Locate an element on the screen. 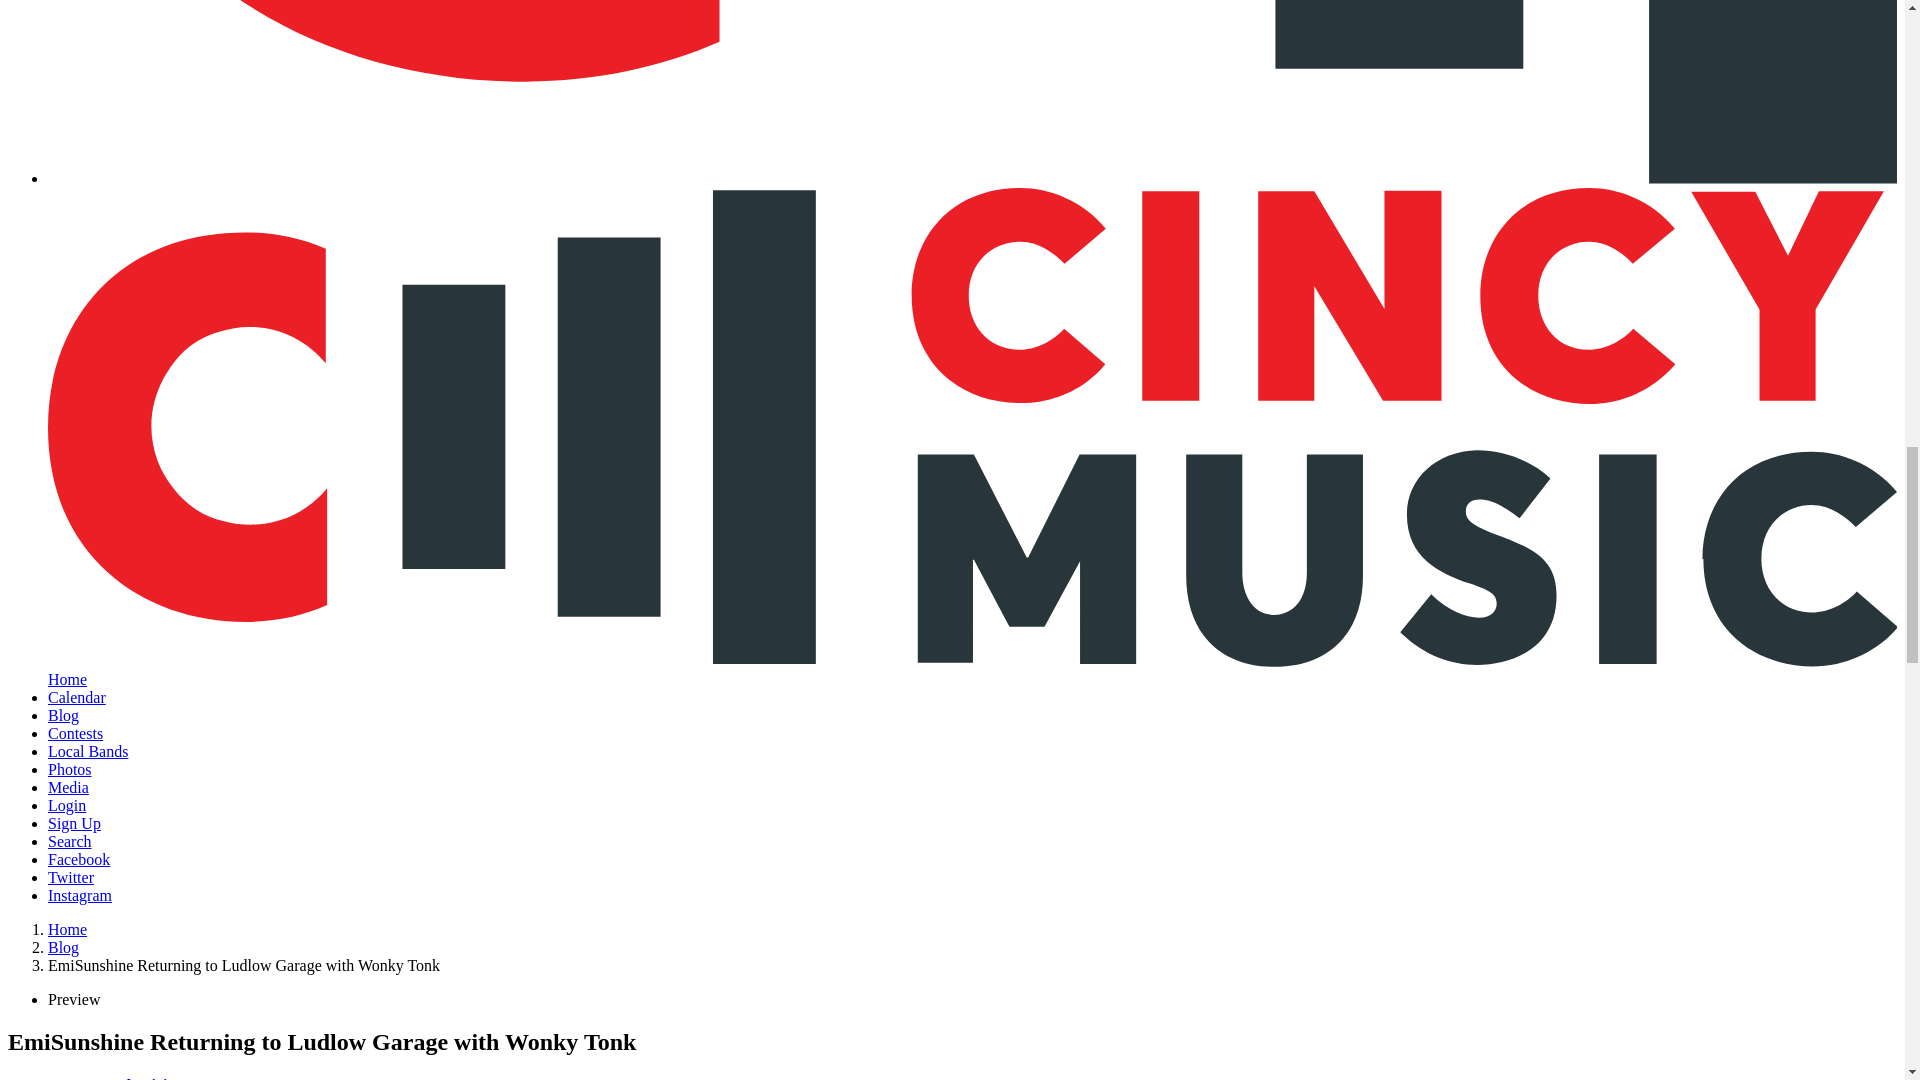  Instagram is located at coordinates (80, 894).